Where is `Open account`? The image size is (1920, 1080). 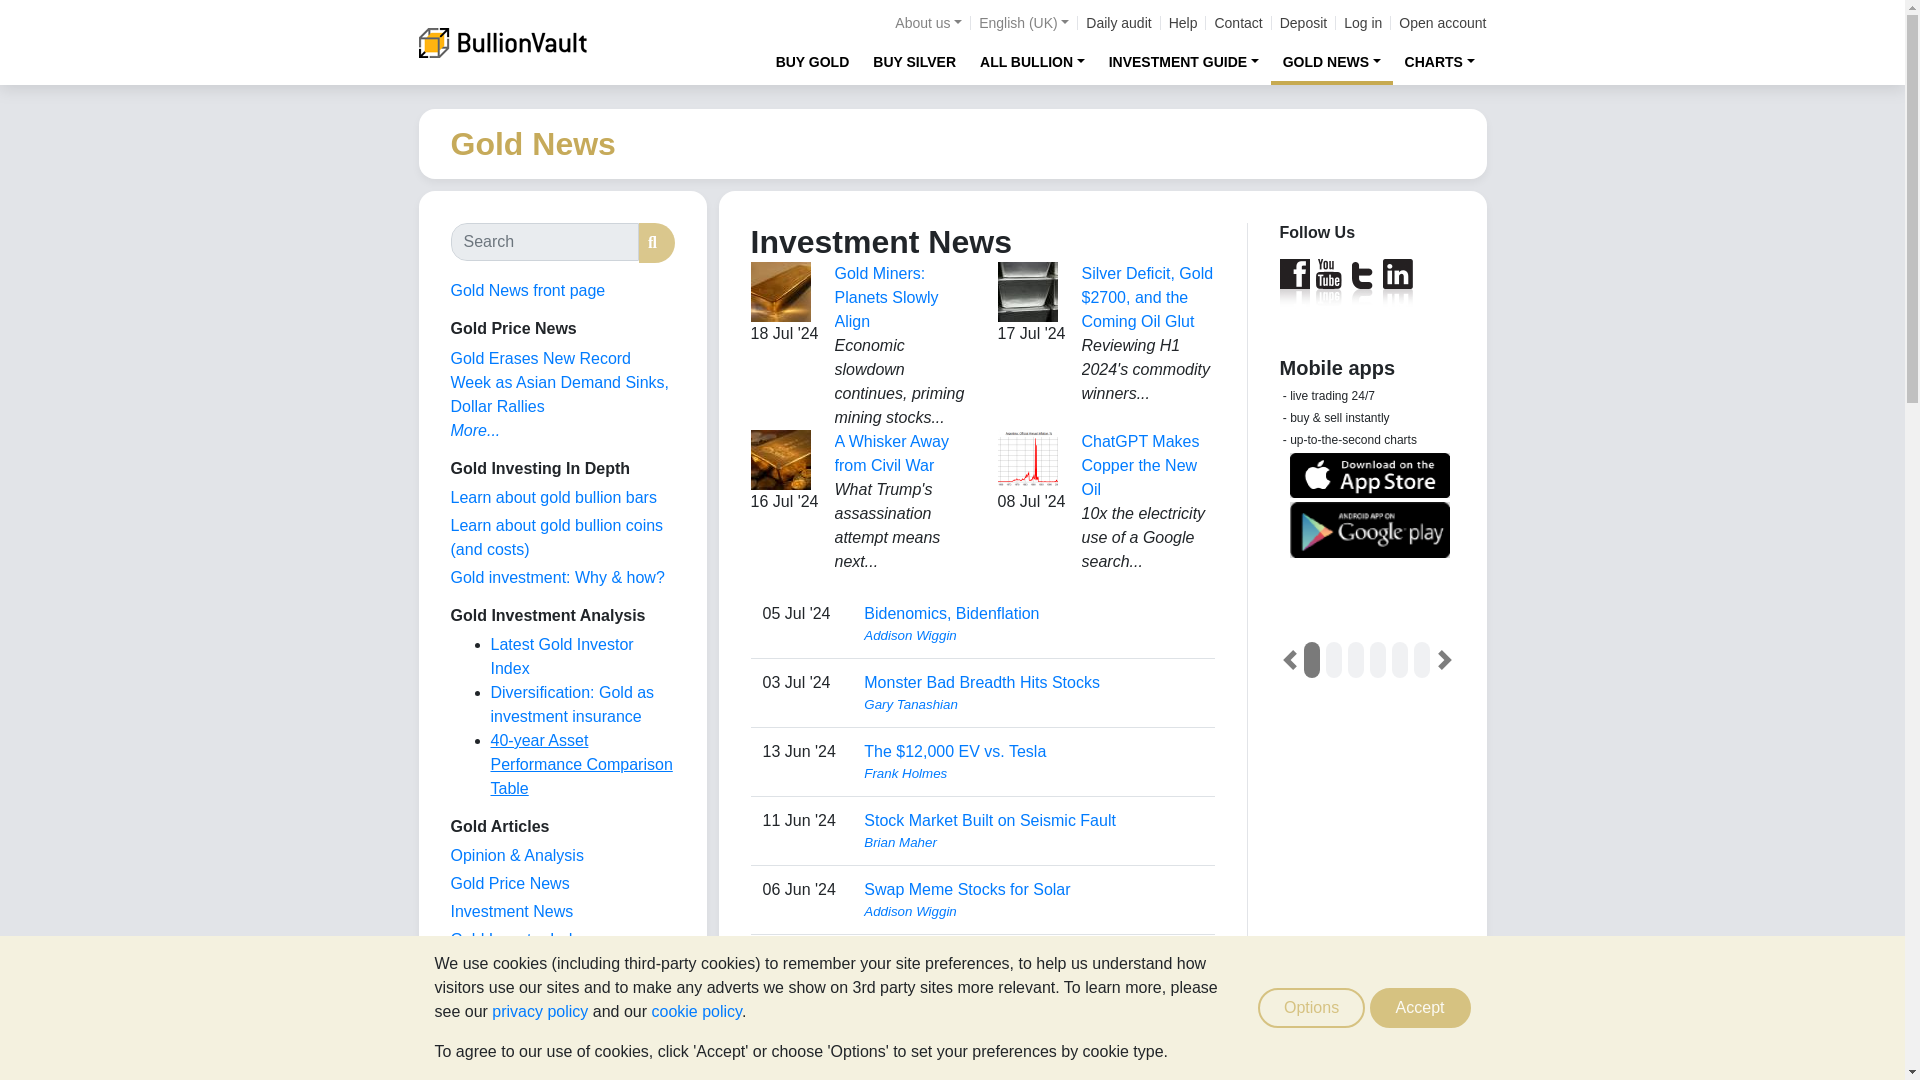
Open account is located at coordinates (1442, 23).